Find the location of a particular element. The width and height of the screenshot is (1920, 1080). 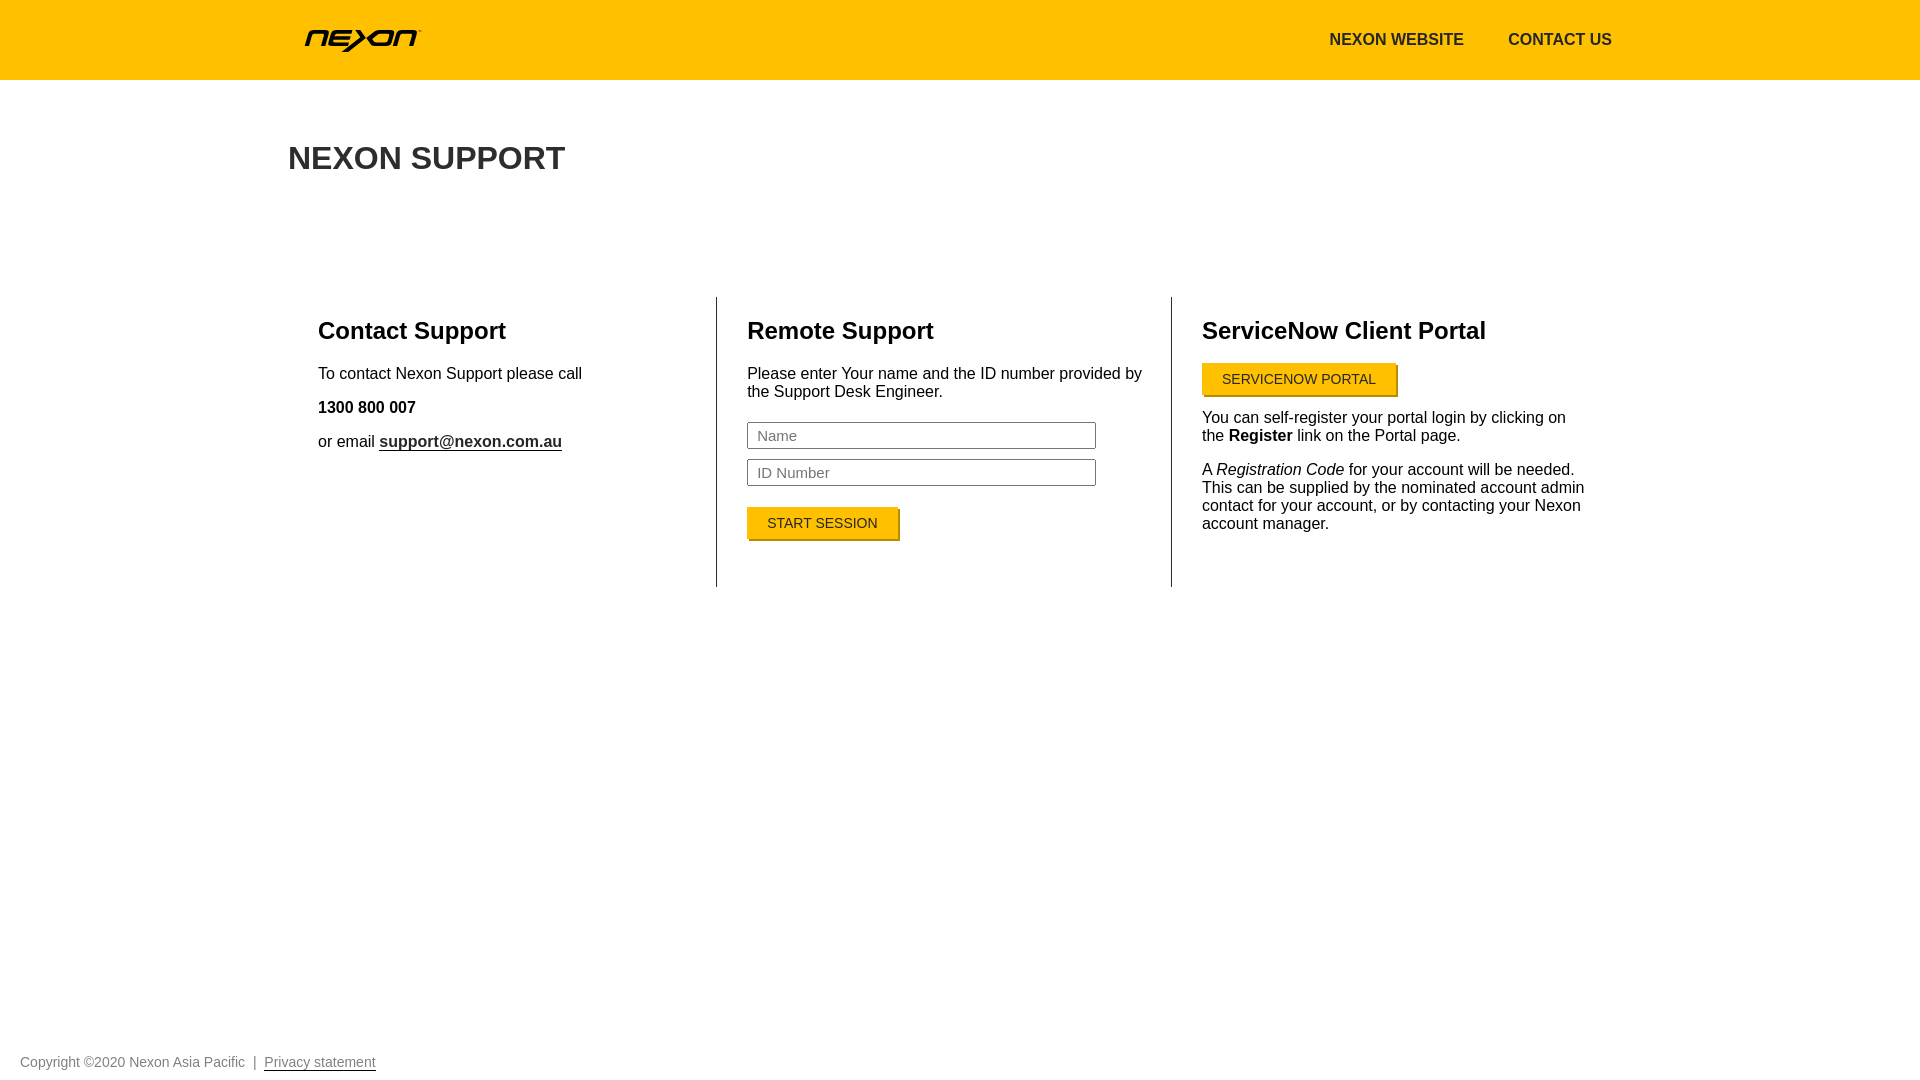

Nexon is located at coordinates (363, 38).